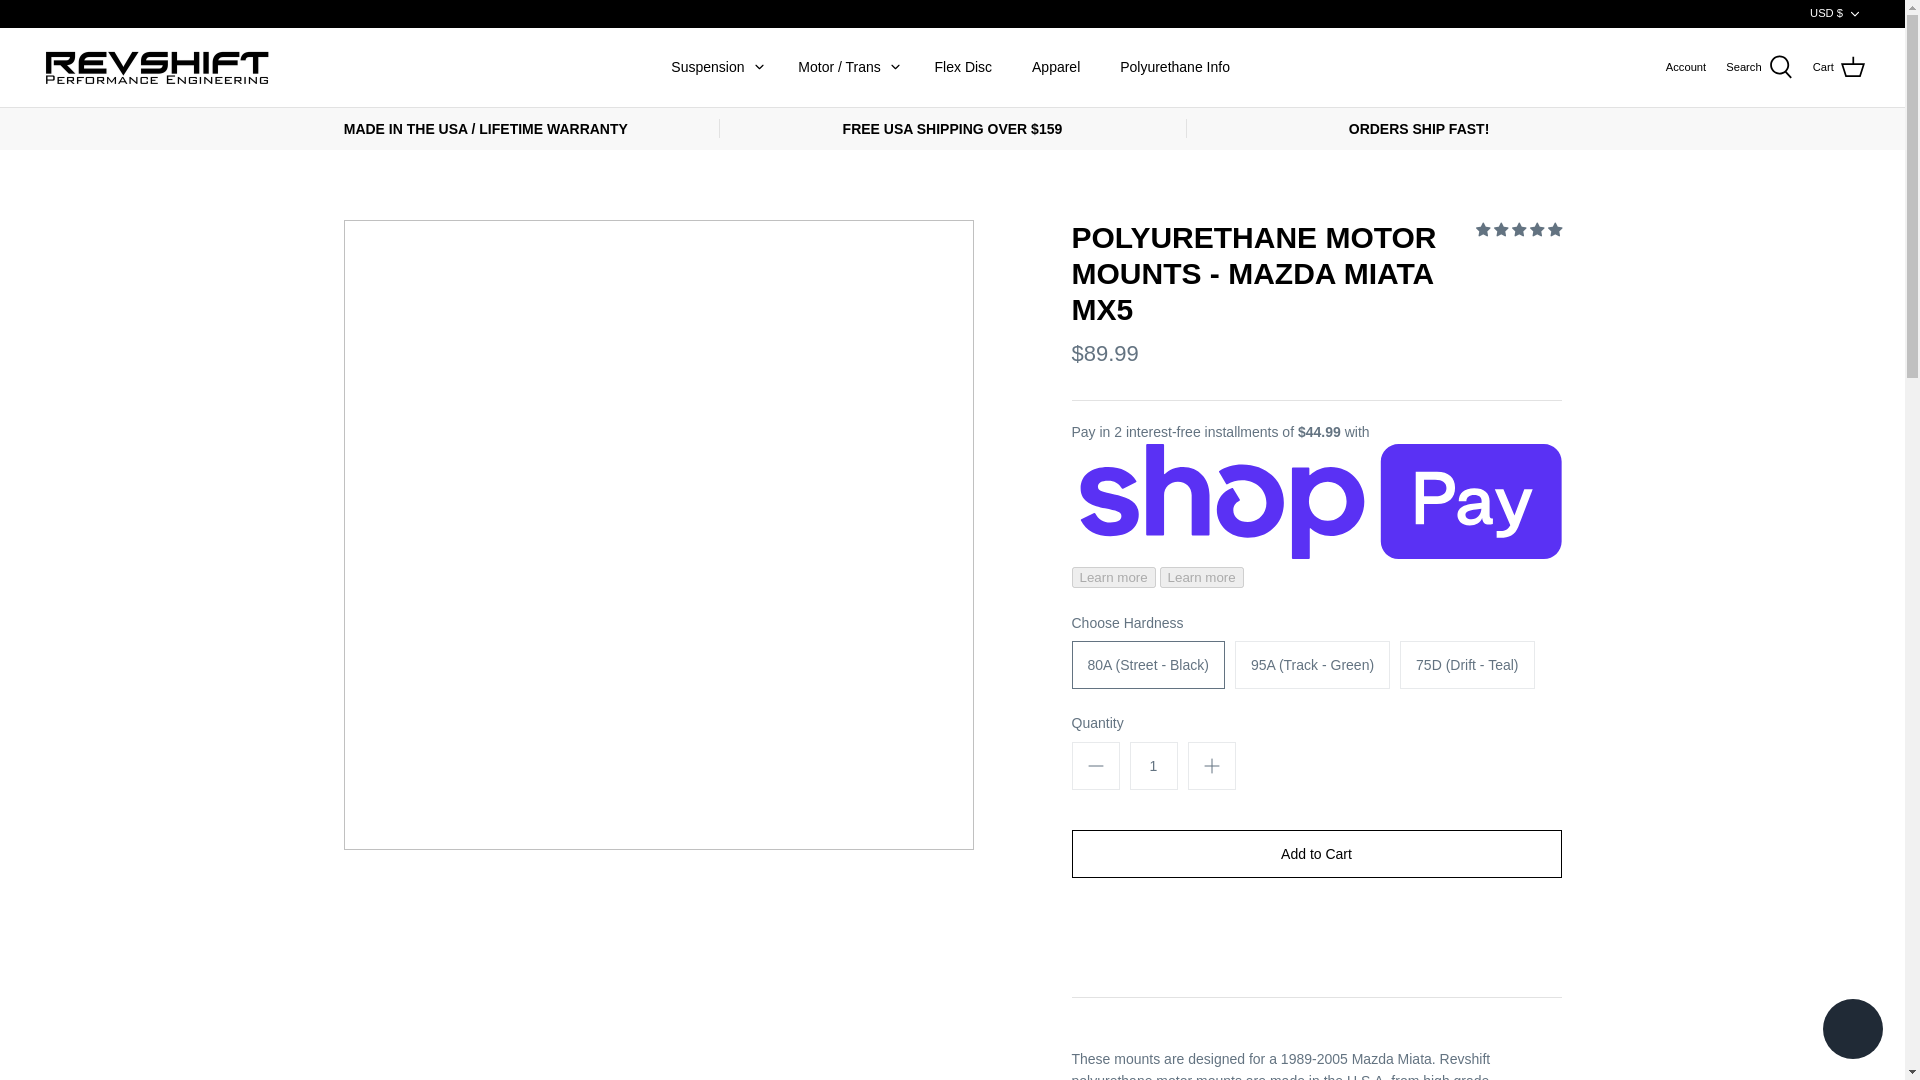 This screenshot has width=1920, height=1080. What do you see at coordinates (707, 67) in the screenshot?
I see `Suspension` at bounding box center [707, 67].